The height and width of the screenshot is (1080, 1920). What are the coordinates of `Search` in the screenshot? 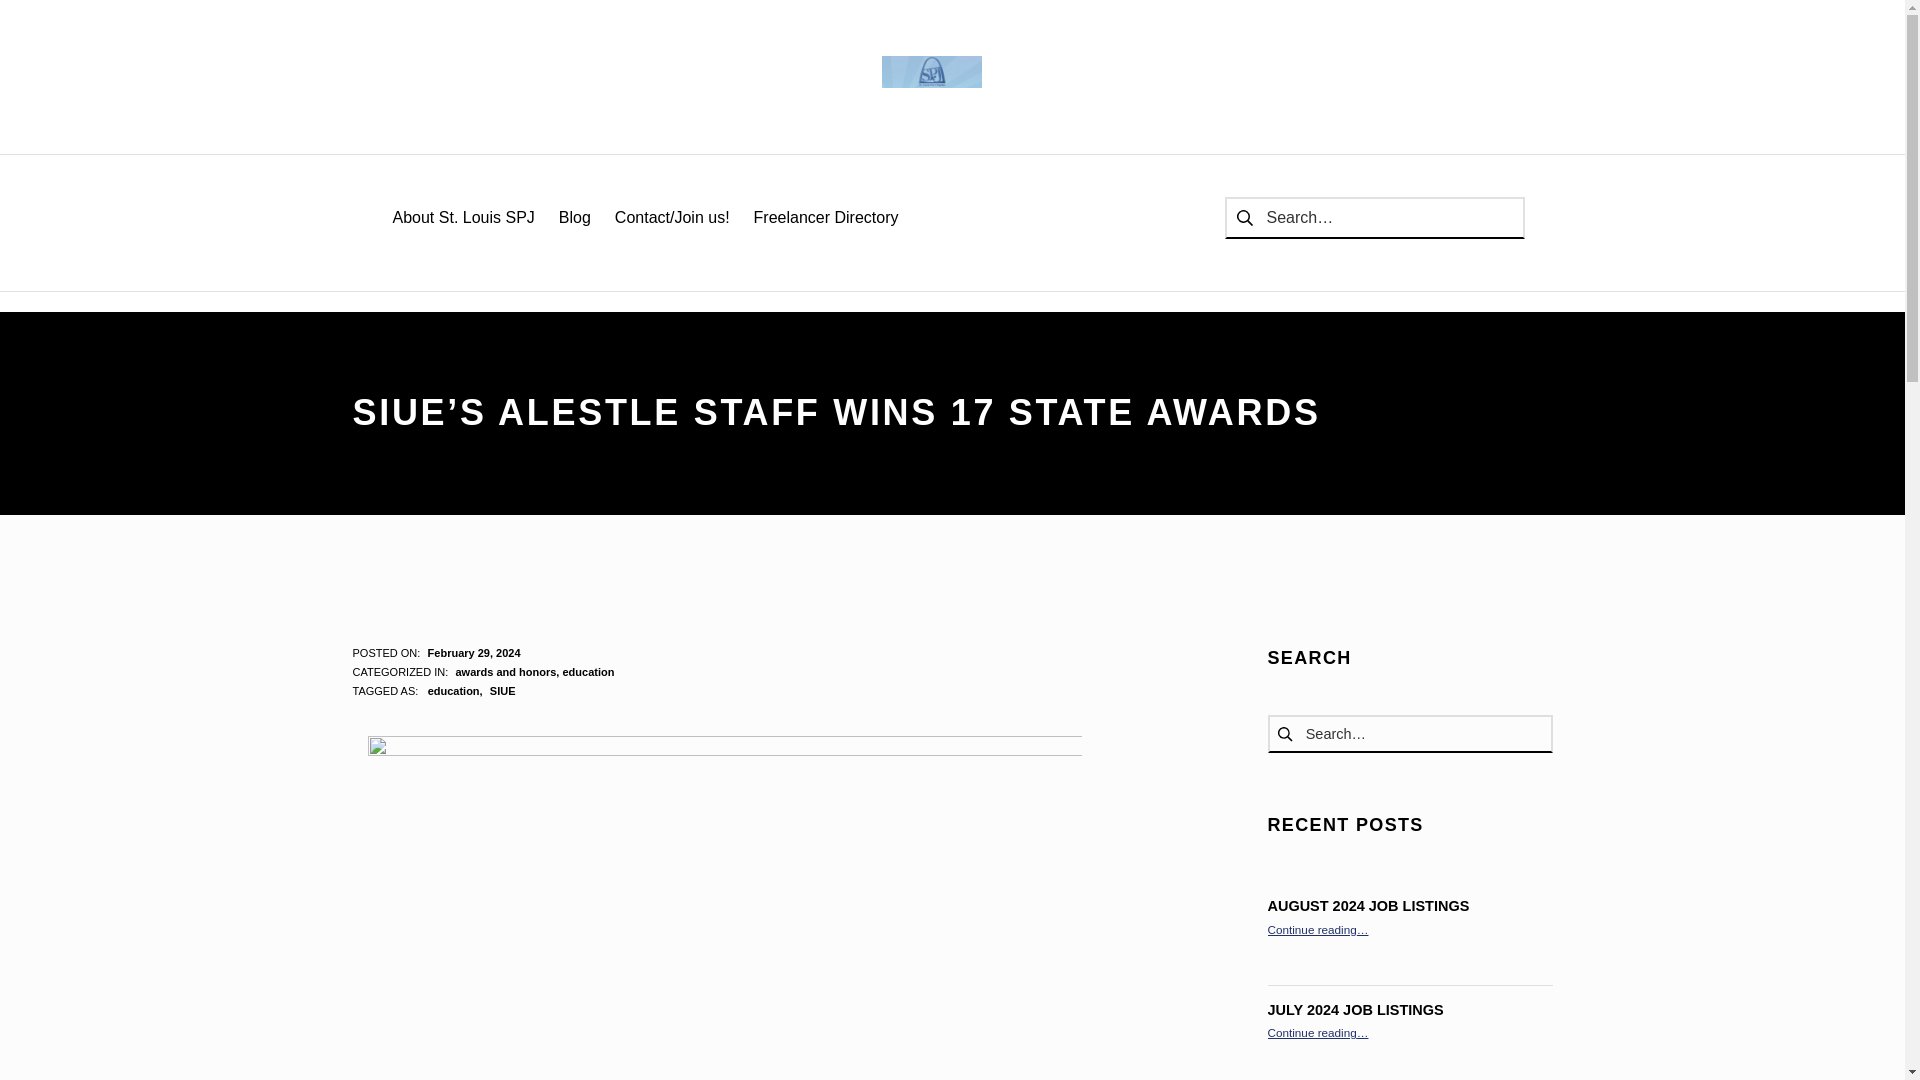 It's located at (21, 21).